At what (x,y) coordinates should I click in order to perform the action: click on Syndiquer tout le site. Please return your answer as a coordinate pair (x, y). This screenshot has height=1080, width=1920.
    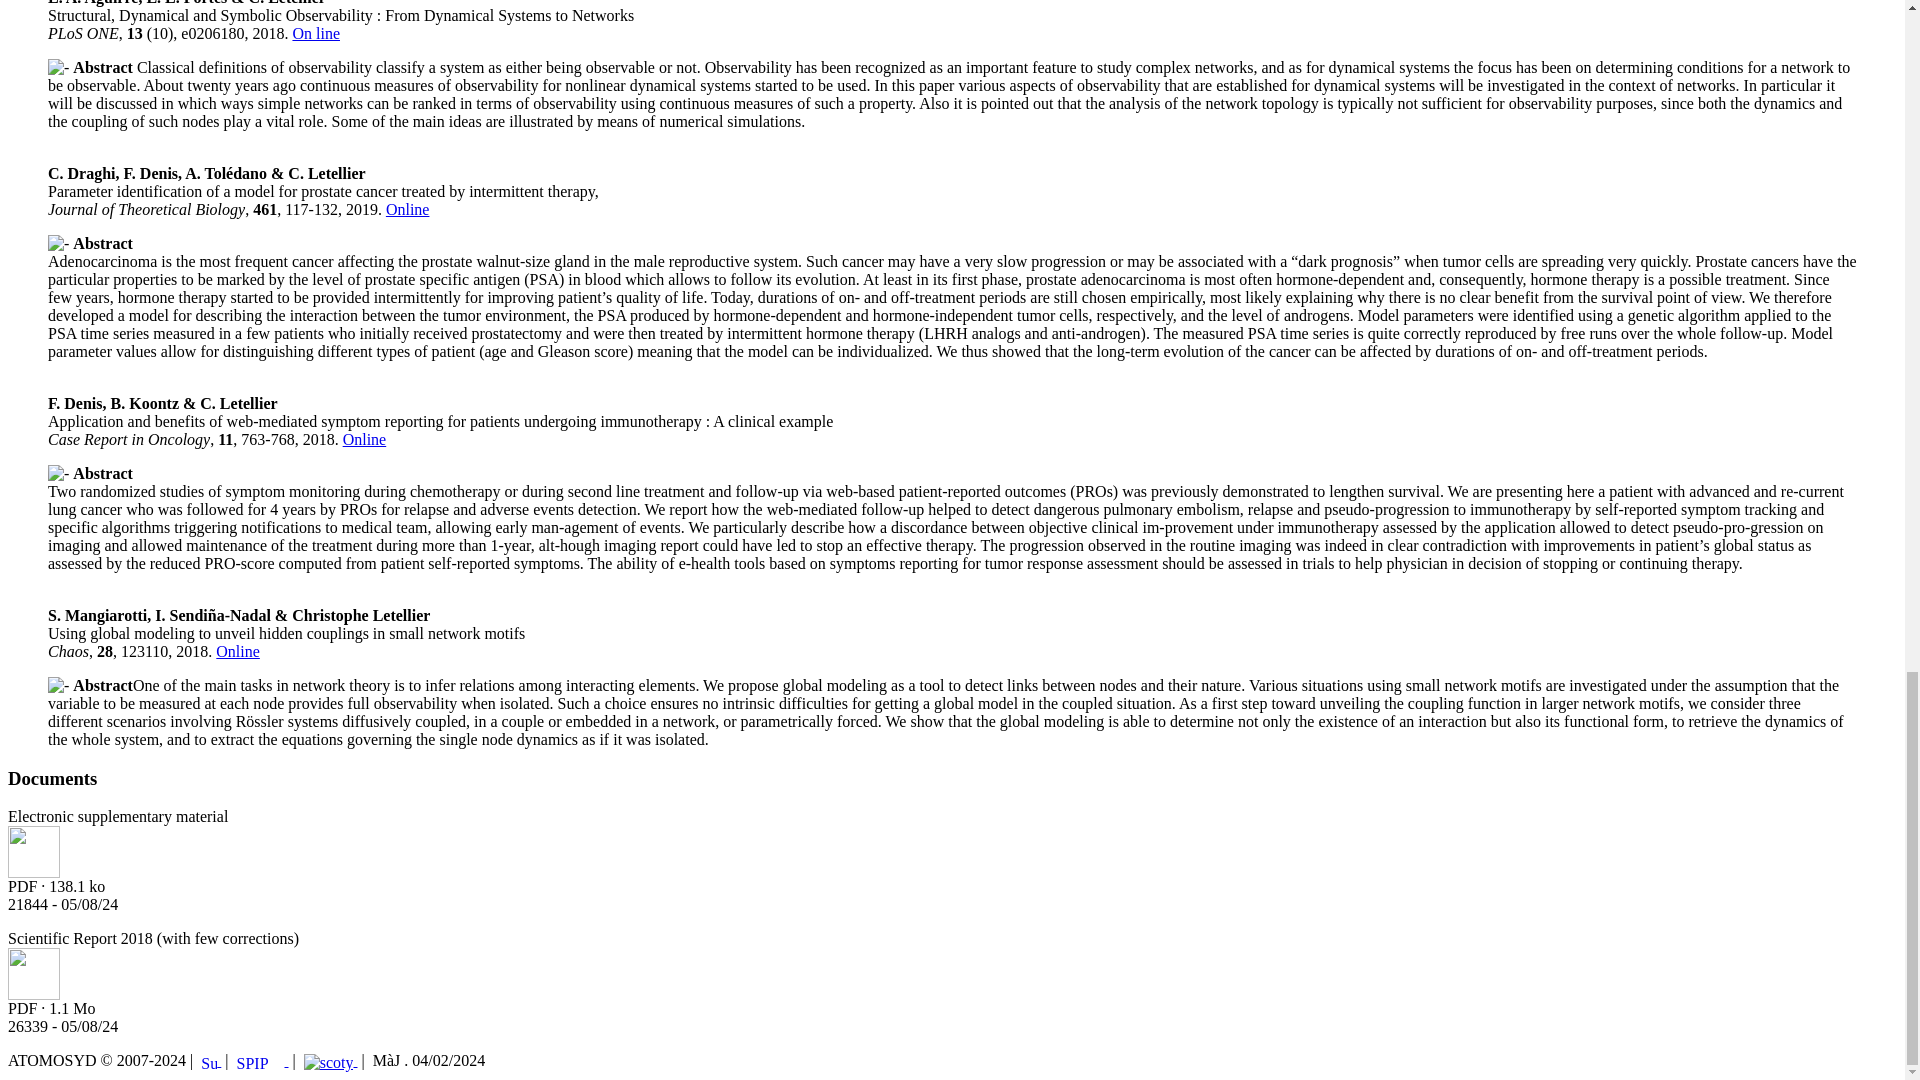
    Looking at the image, I should click on (210, 1060).